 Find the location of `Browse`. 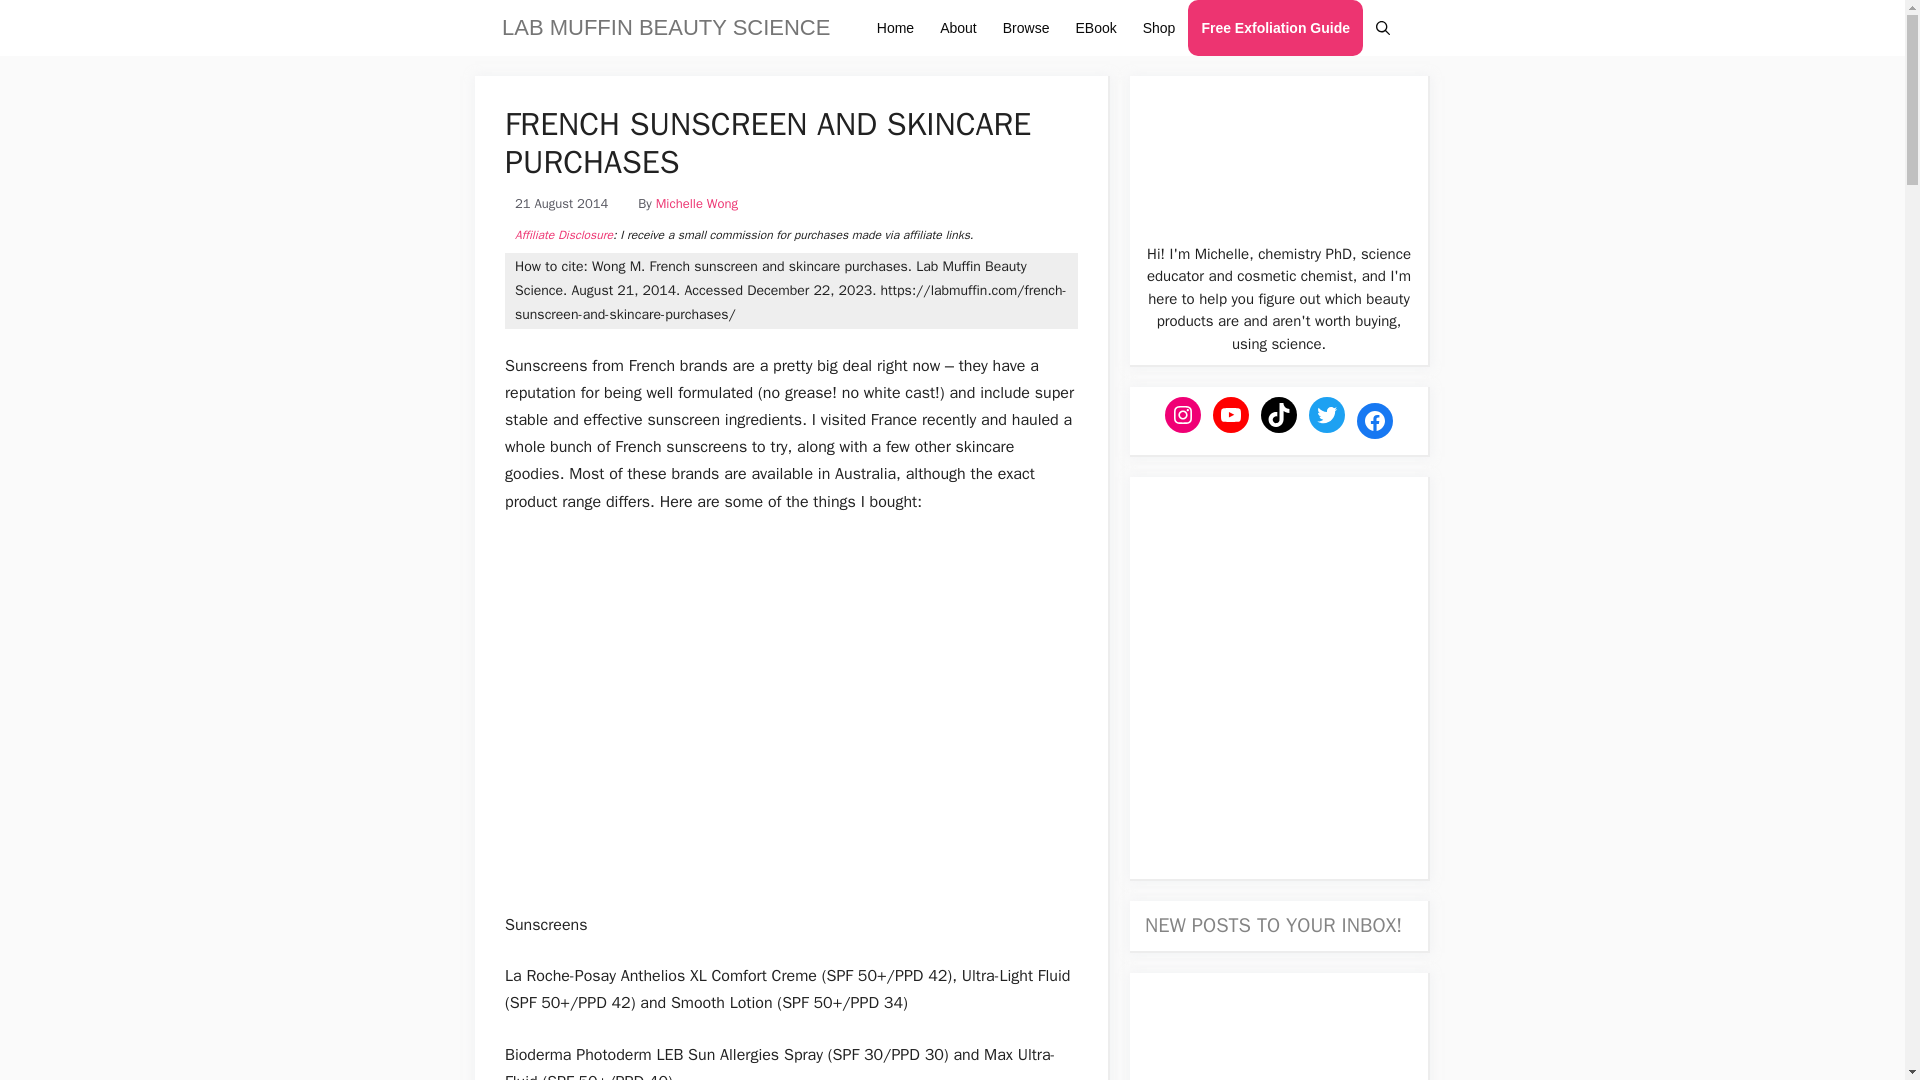

Browse is located at coordinates (1026, 28).